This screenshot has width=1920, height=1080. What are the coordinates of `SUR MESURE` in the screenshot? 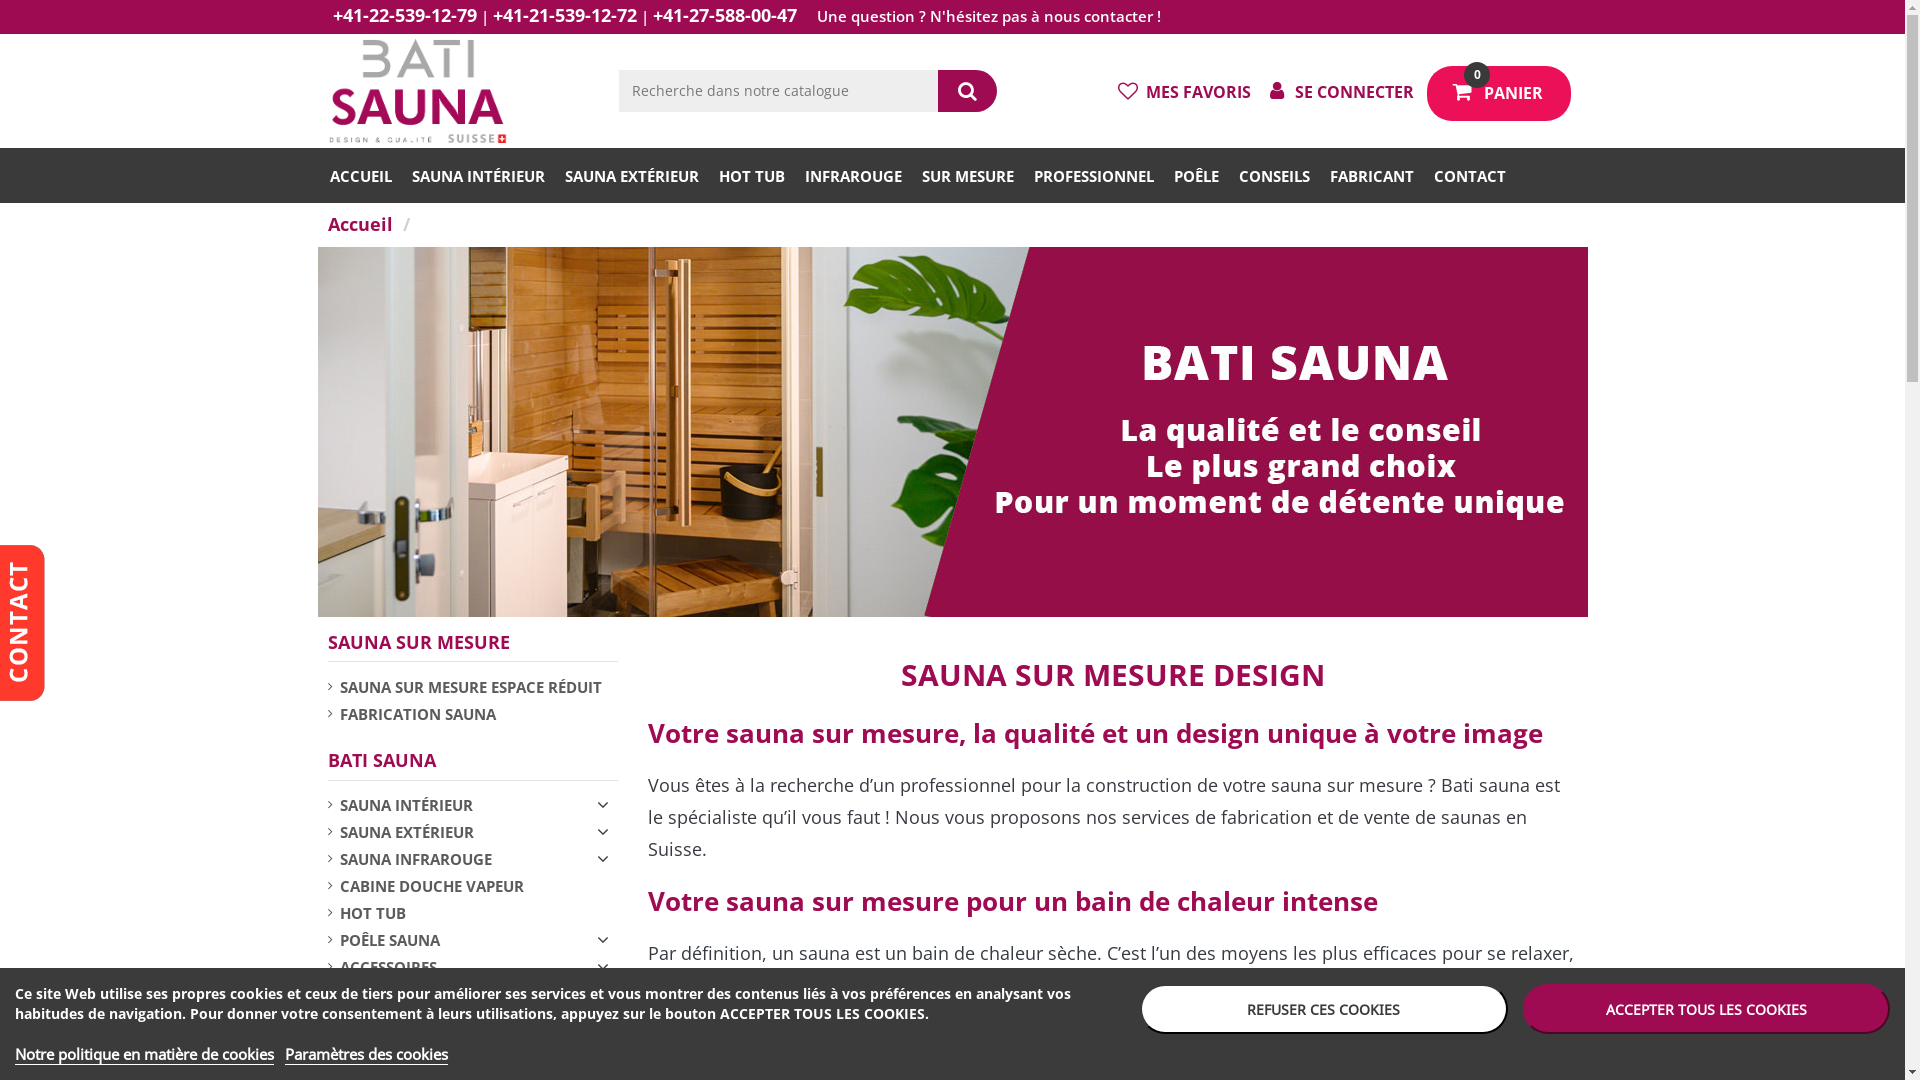 It's located at (968, 176).